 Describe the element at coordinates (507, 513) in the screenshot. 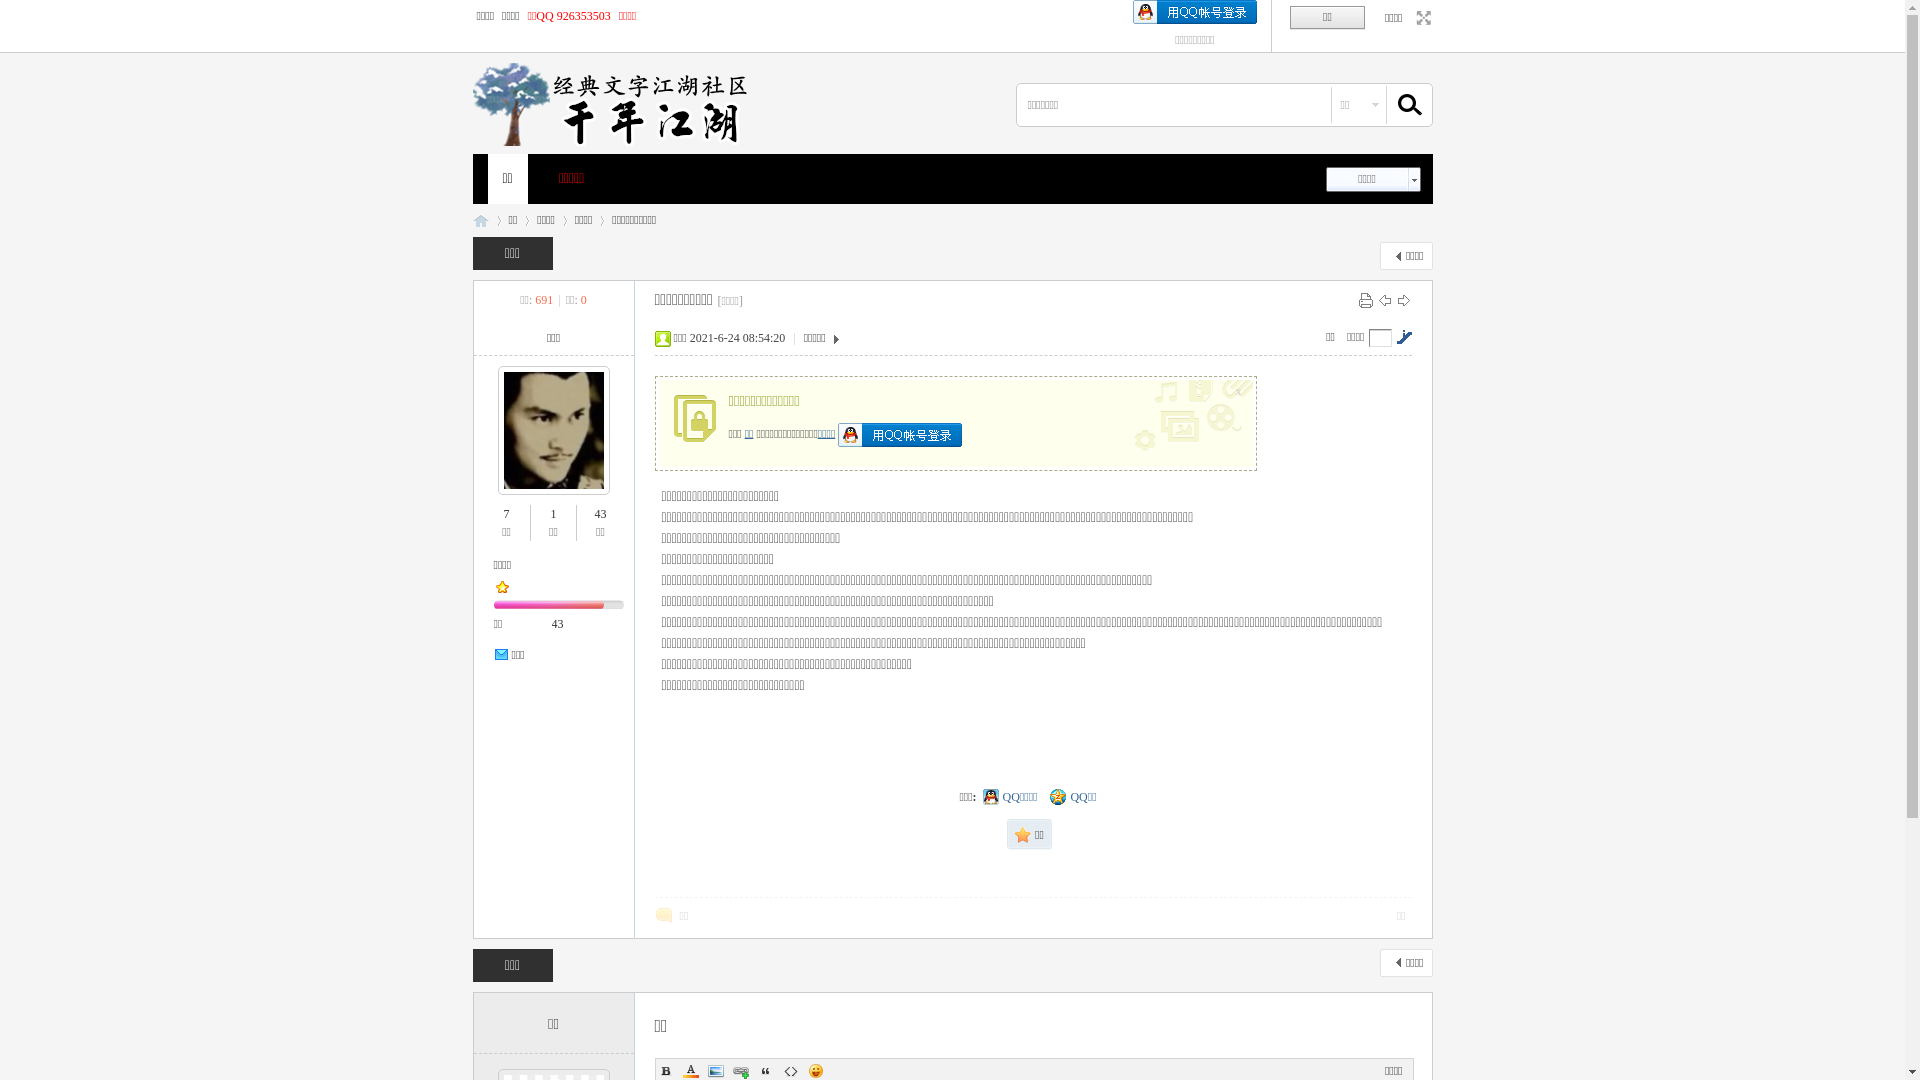

I see `7` at that location.